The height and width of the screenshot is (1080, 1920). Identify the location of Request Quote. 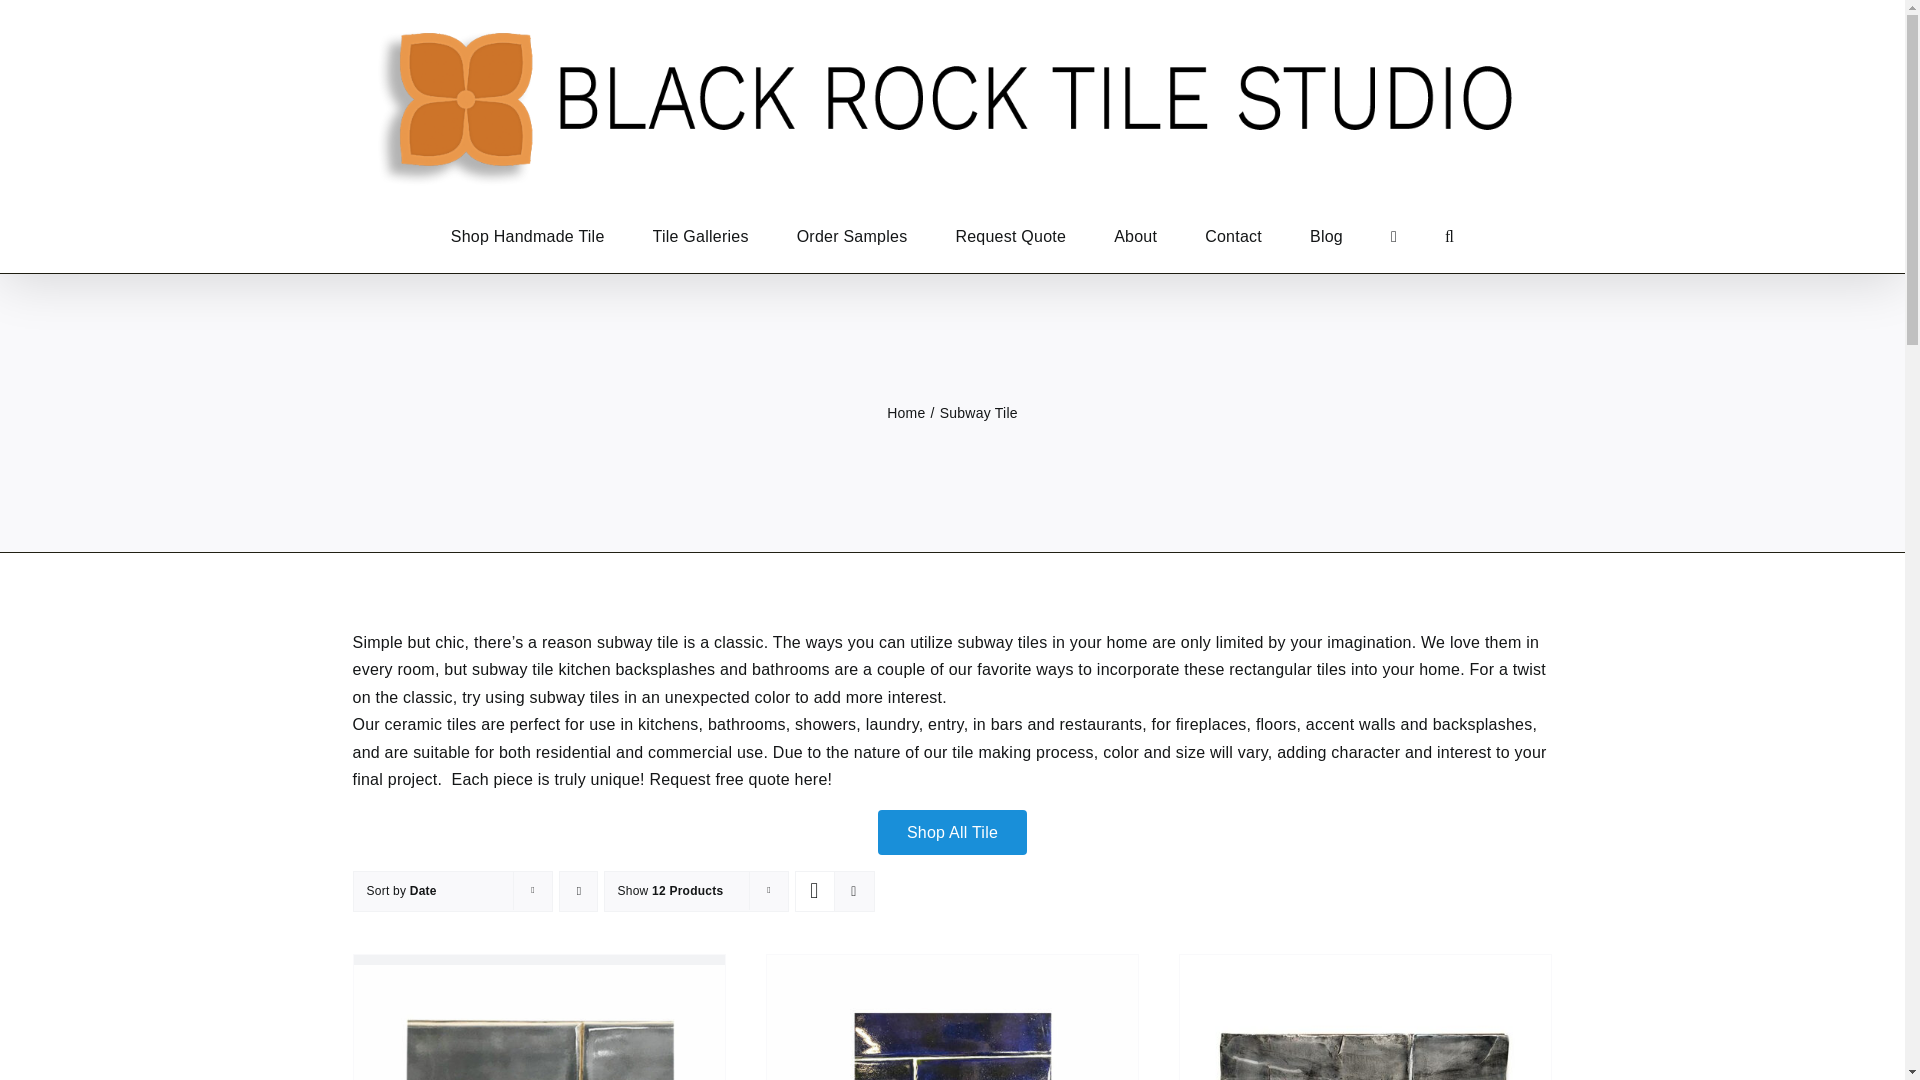
(1010, 236).